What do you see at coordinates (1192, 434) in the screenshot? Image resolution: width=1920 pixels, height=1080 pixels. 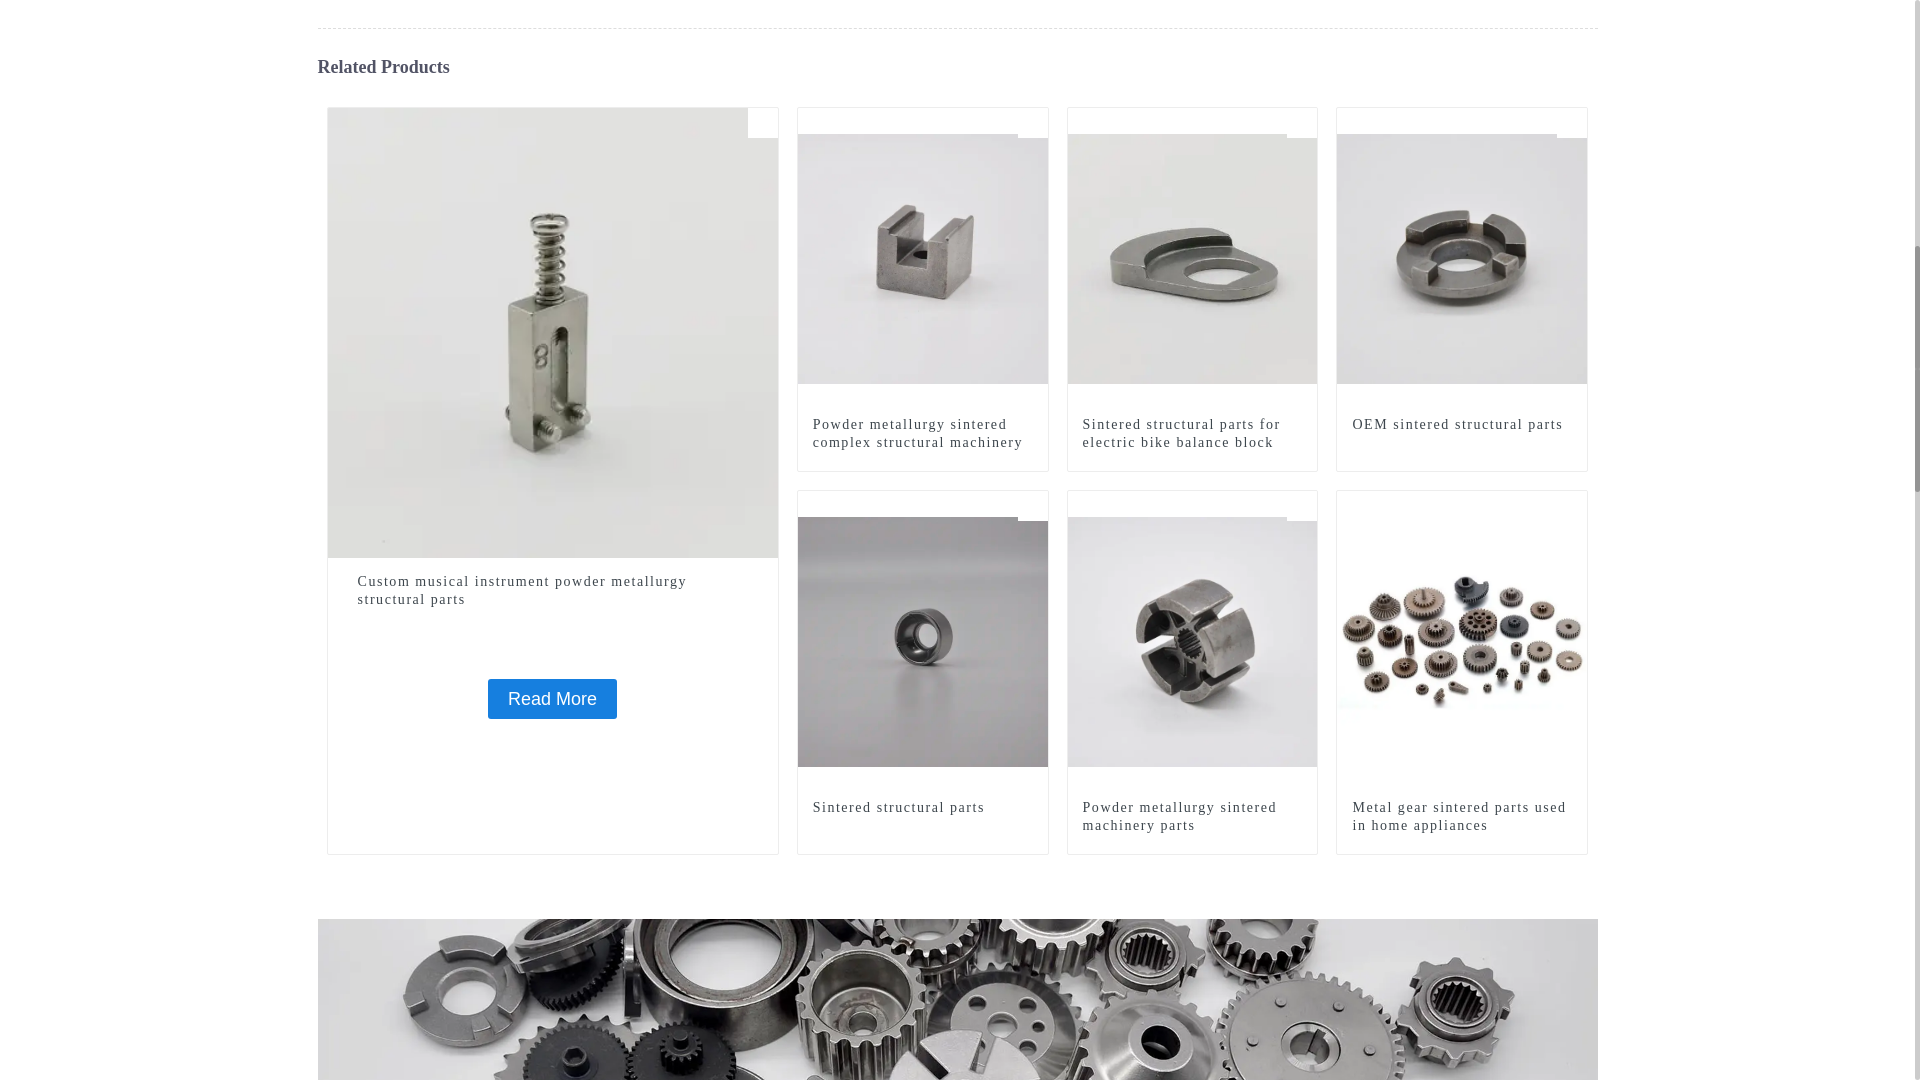 I see `Sintered structural parts for electric bike balance block` at bounding box center [1192, 434].